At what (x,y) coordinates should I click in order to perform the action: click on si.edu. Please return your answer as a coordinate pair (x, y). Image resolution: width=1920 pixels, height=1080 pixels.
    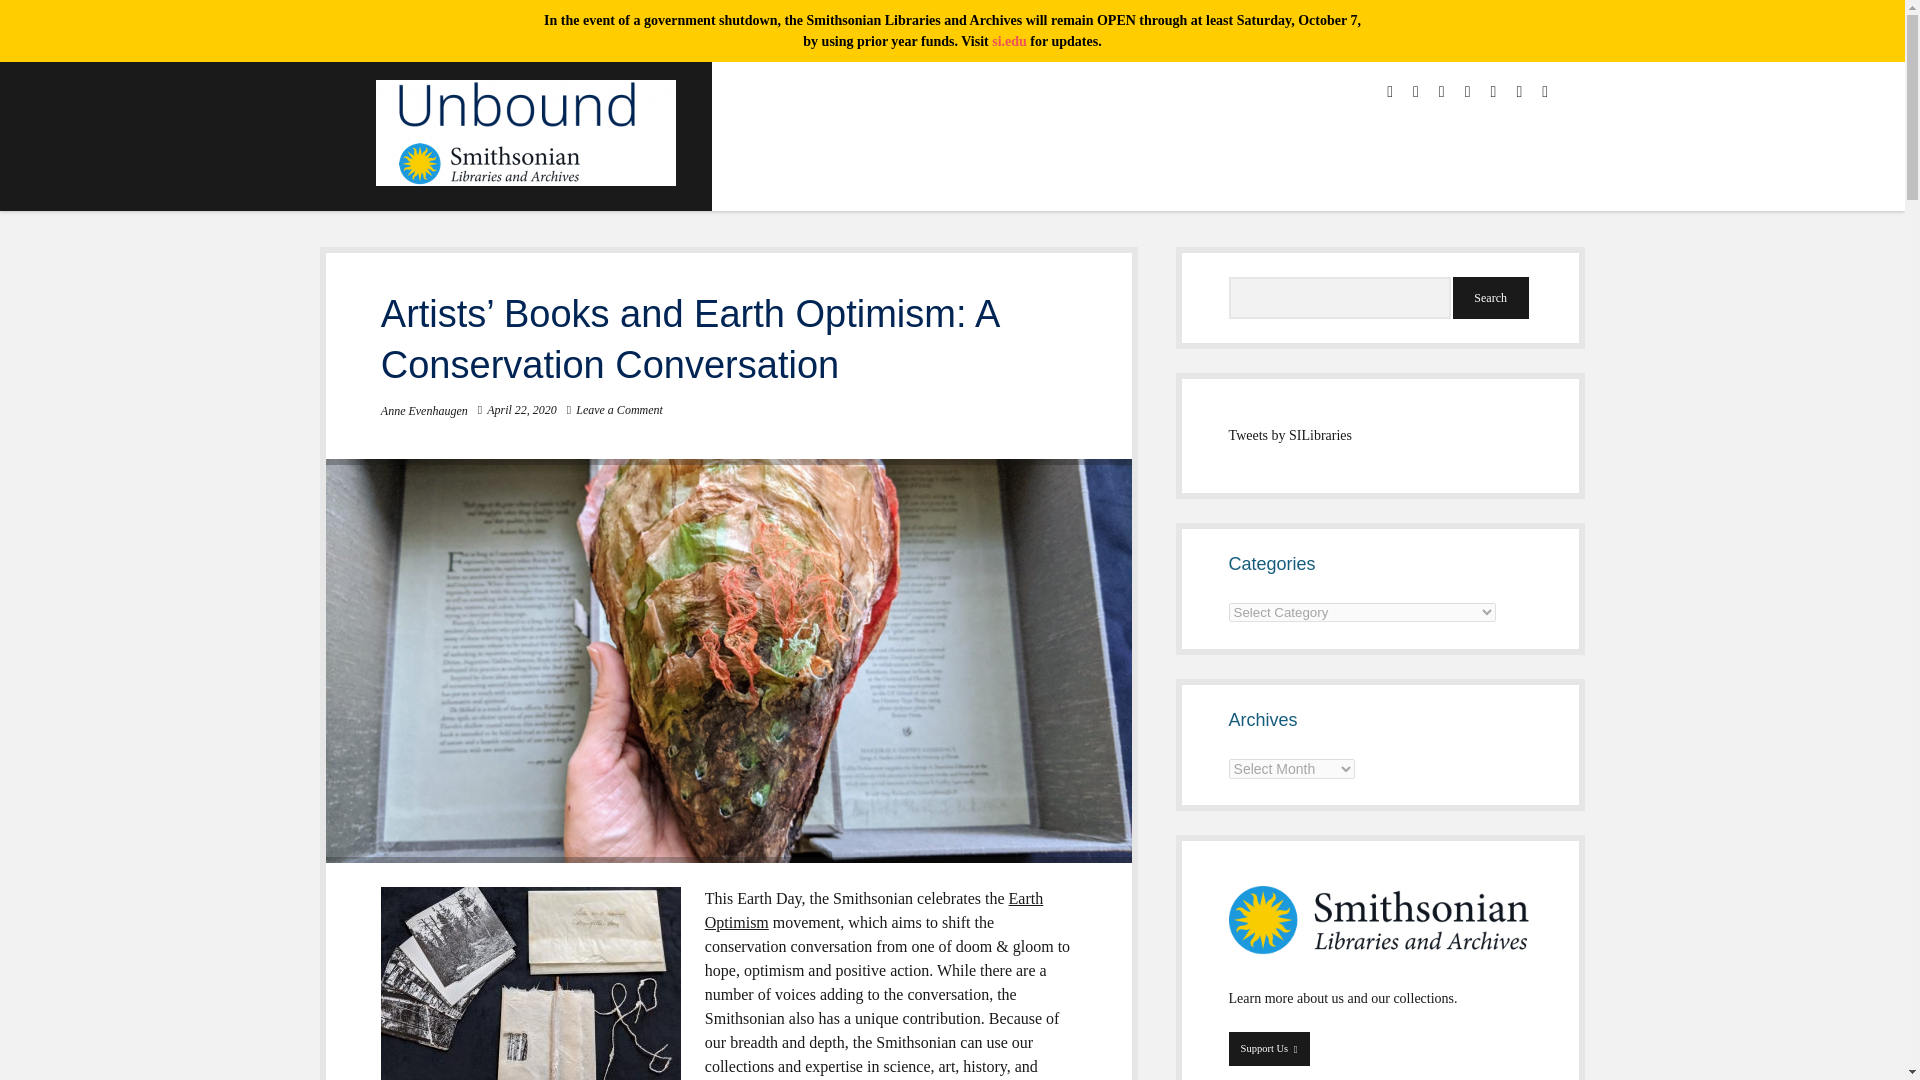
    Looking at the image, I should click on (1010, 40).